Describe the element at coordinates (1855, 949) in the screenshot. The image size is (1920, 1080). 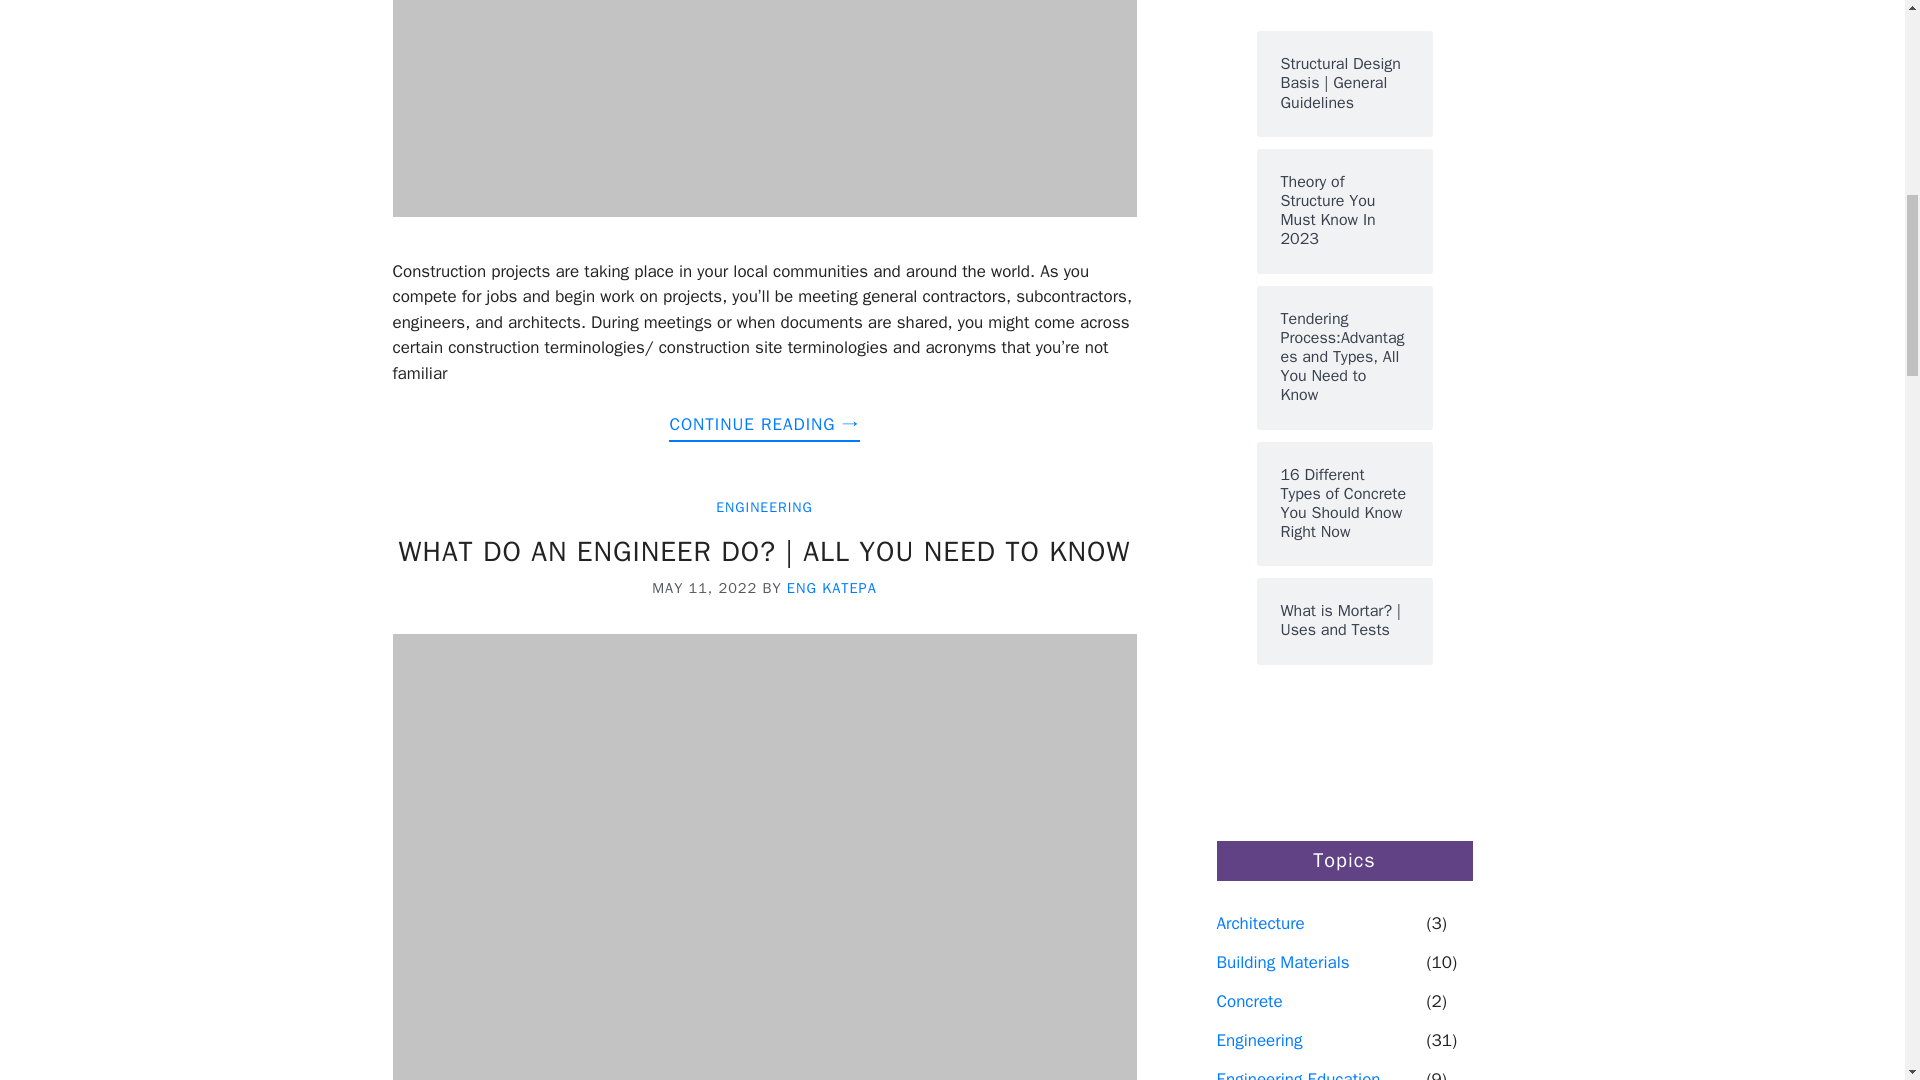
I see `Scroll back to top` at that location.